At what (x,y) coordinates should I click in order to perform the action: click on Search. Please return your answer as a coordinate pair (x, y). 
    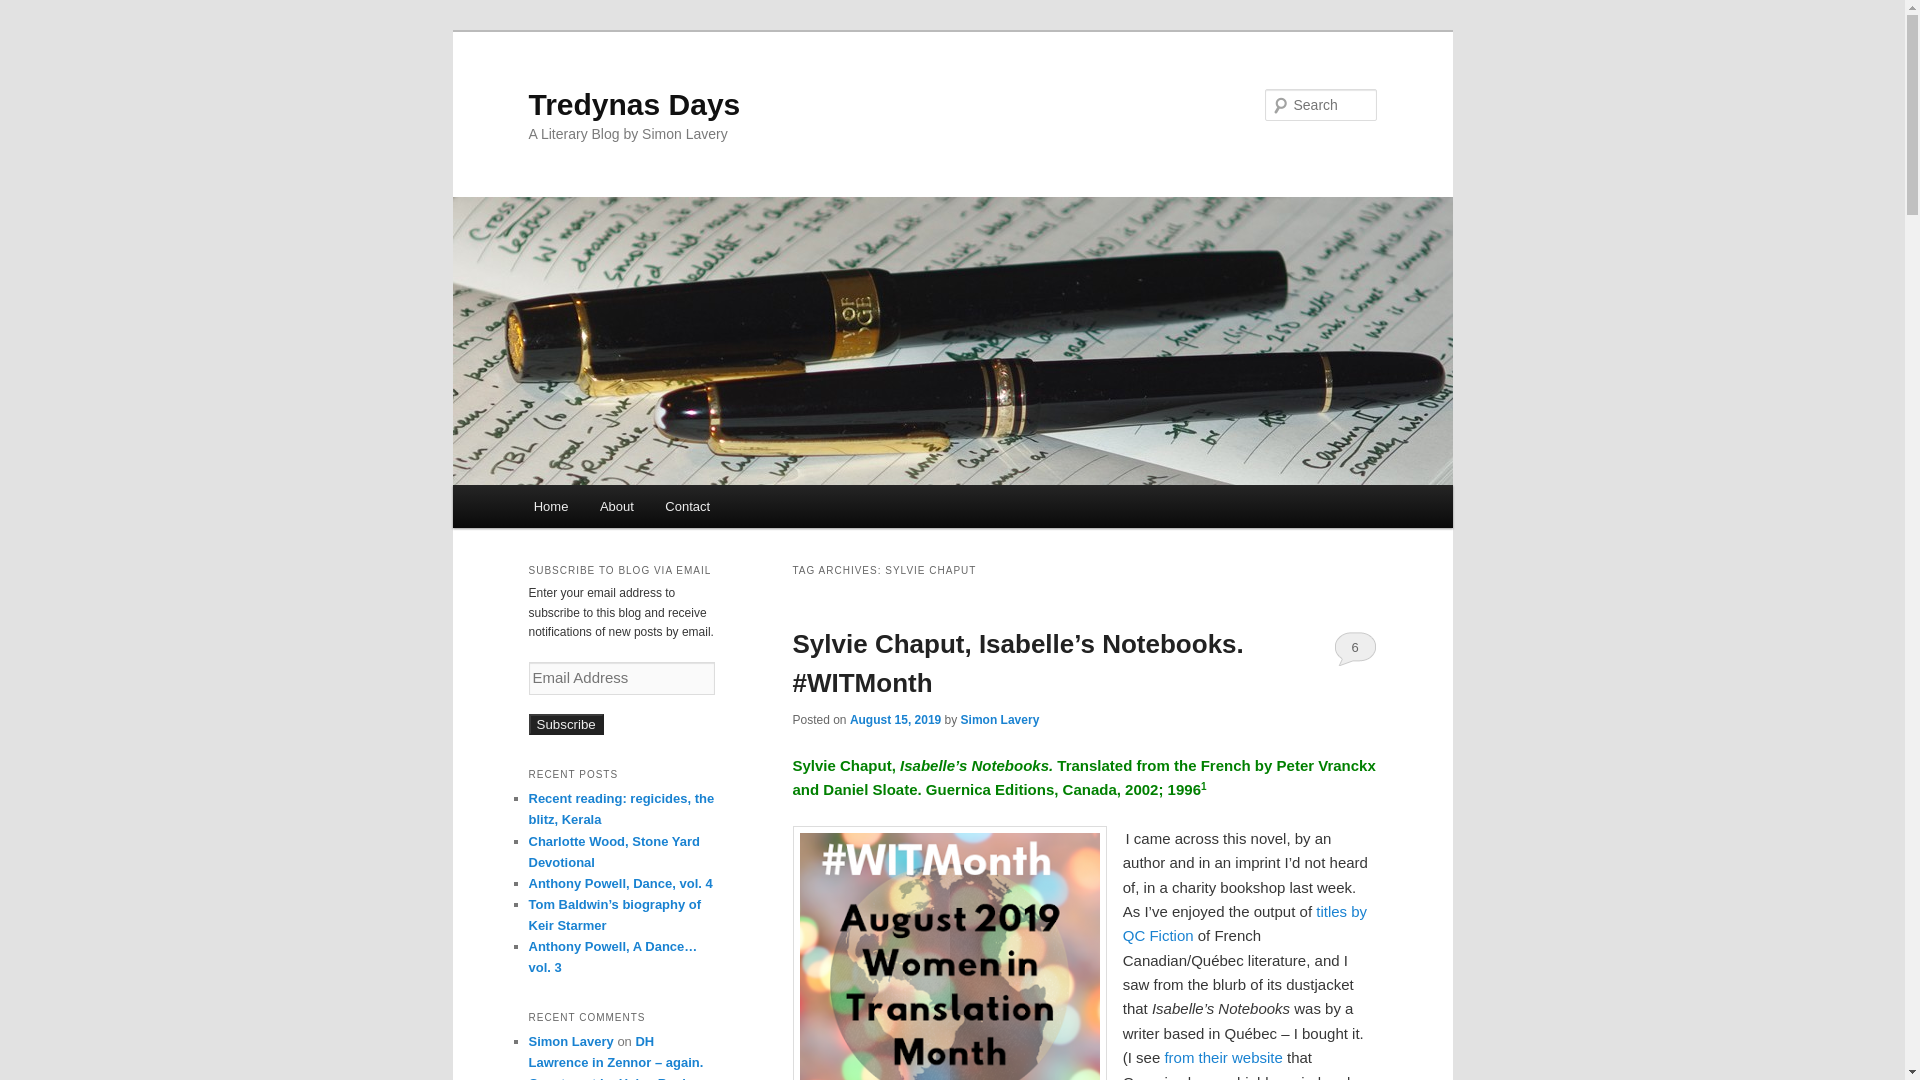
    Looking at the image, I should click on (32, 11).